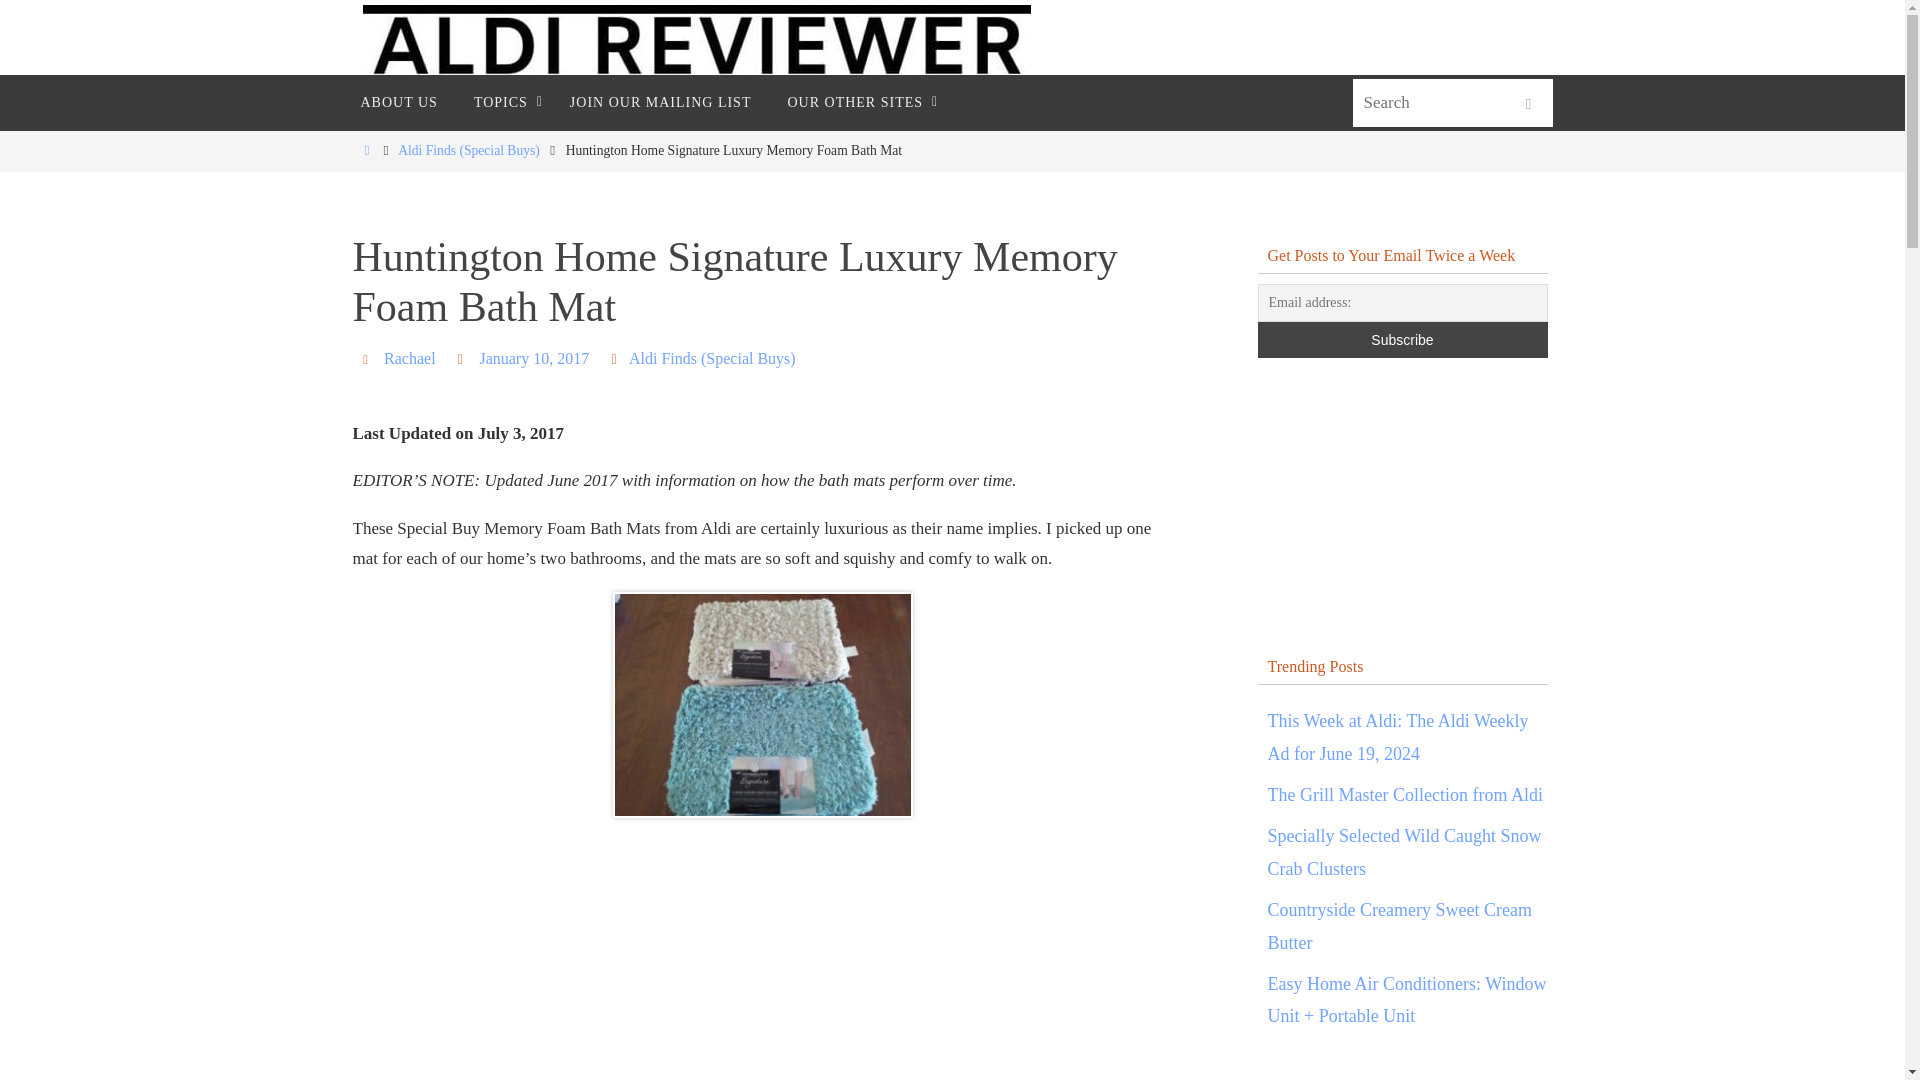  Describe the element at coordinates (504, 102) in the screenshot. I see `TOPICS` at that location.